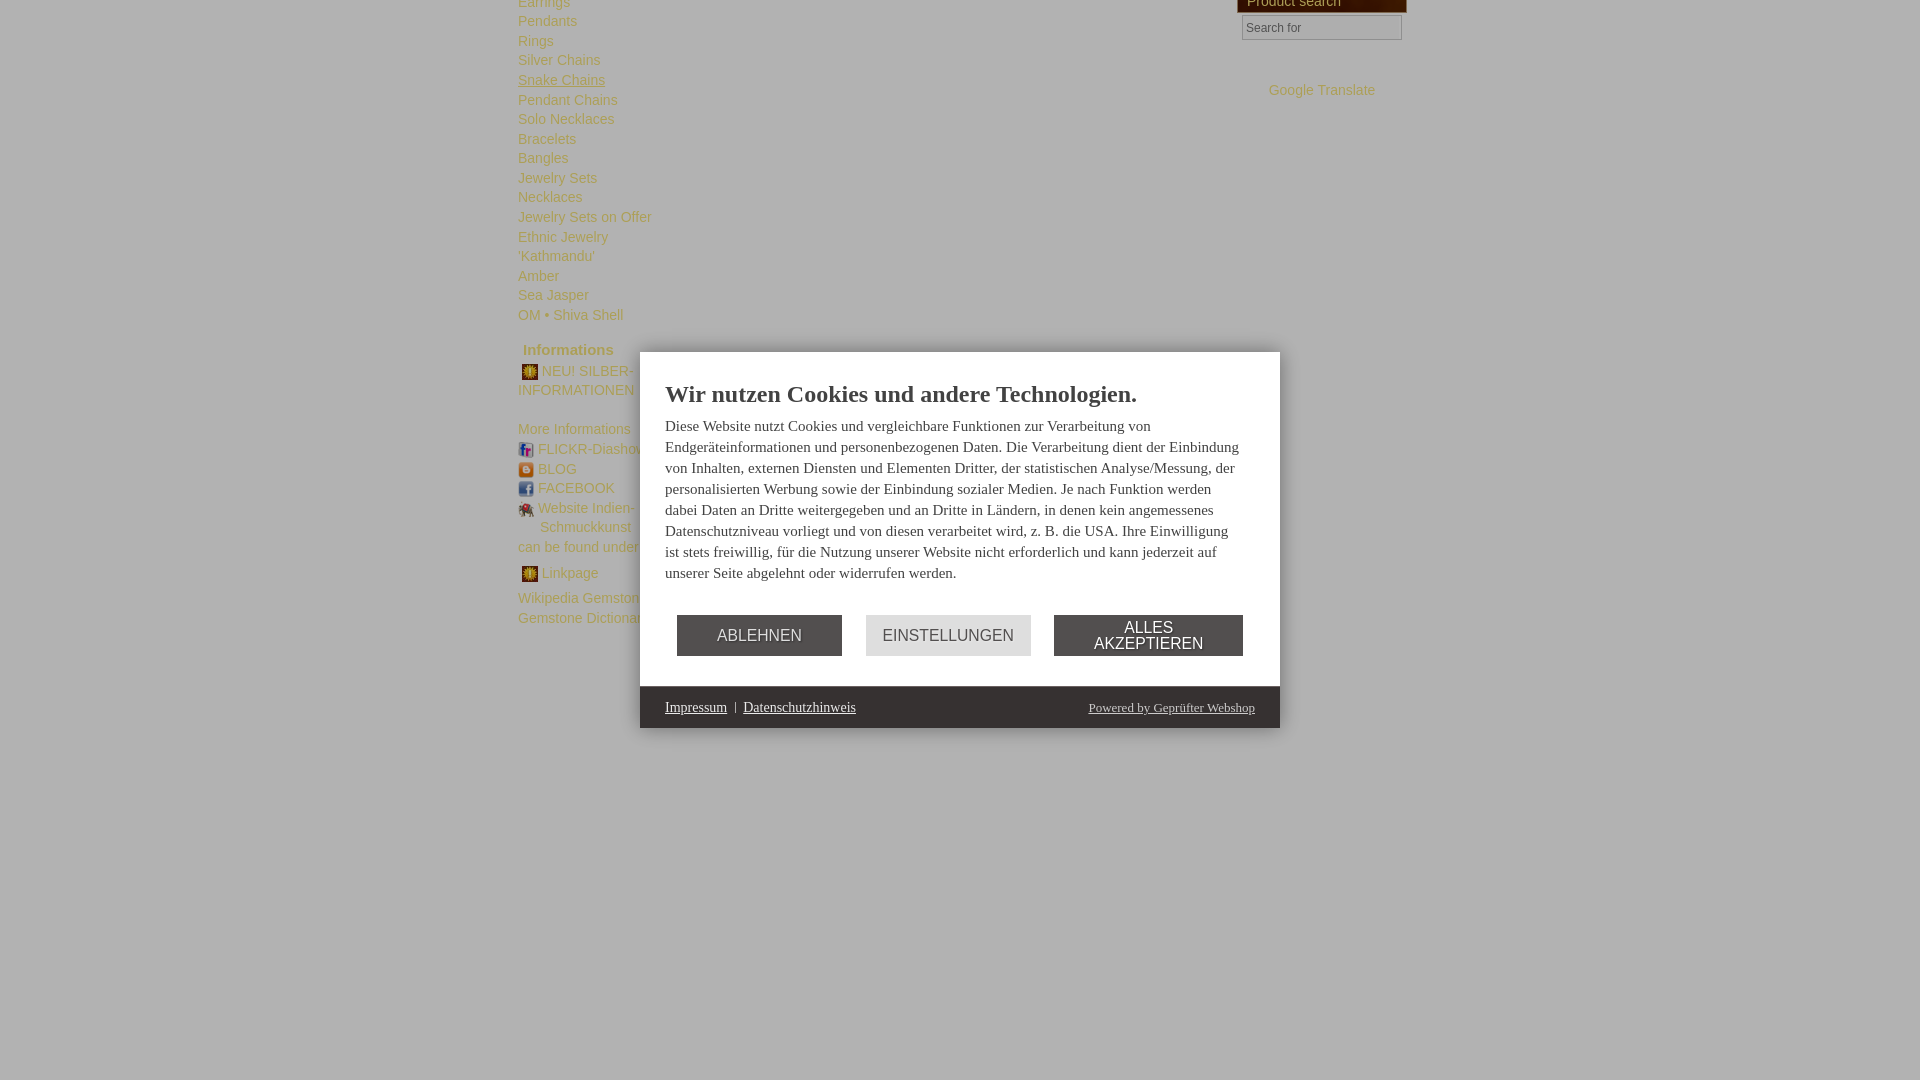 Image resolution: width=1920 pixels, height=1080 pixels. Describe the element at coordinates (568, 98) in the screenshot. I see `Pendant Chains` at that location.